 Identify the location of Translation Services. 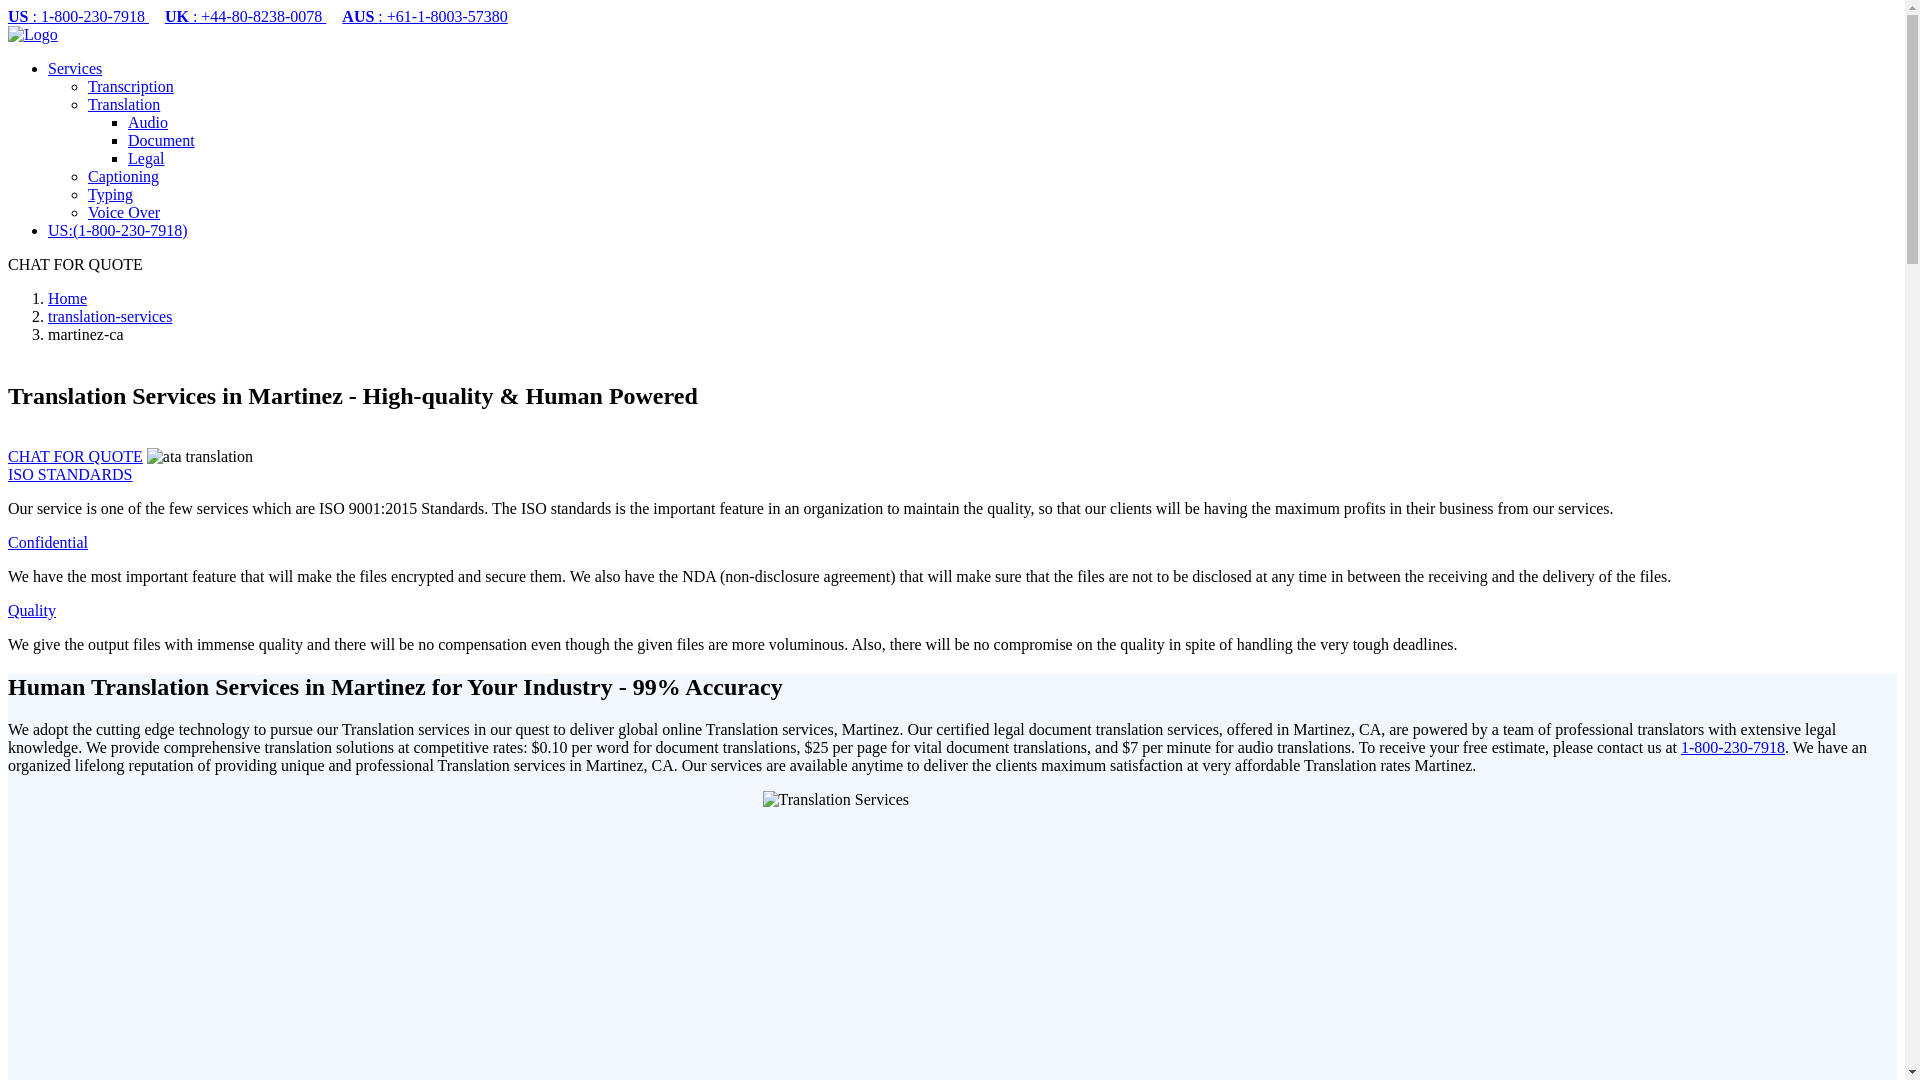
(952, 935).